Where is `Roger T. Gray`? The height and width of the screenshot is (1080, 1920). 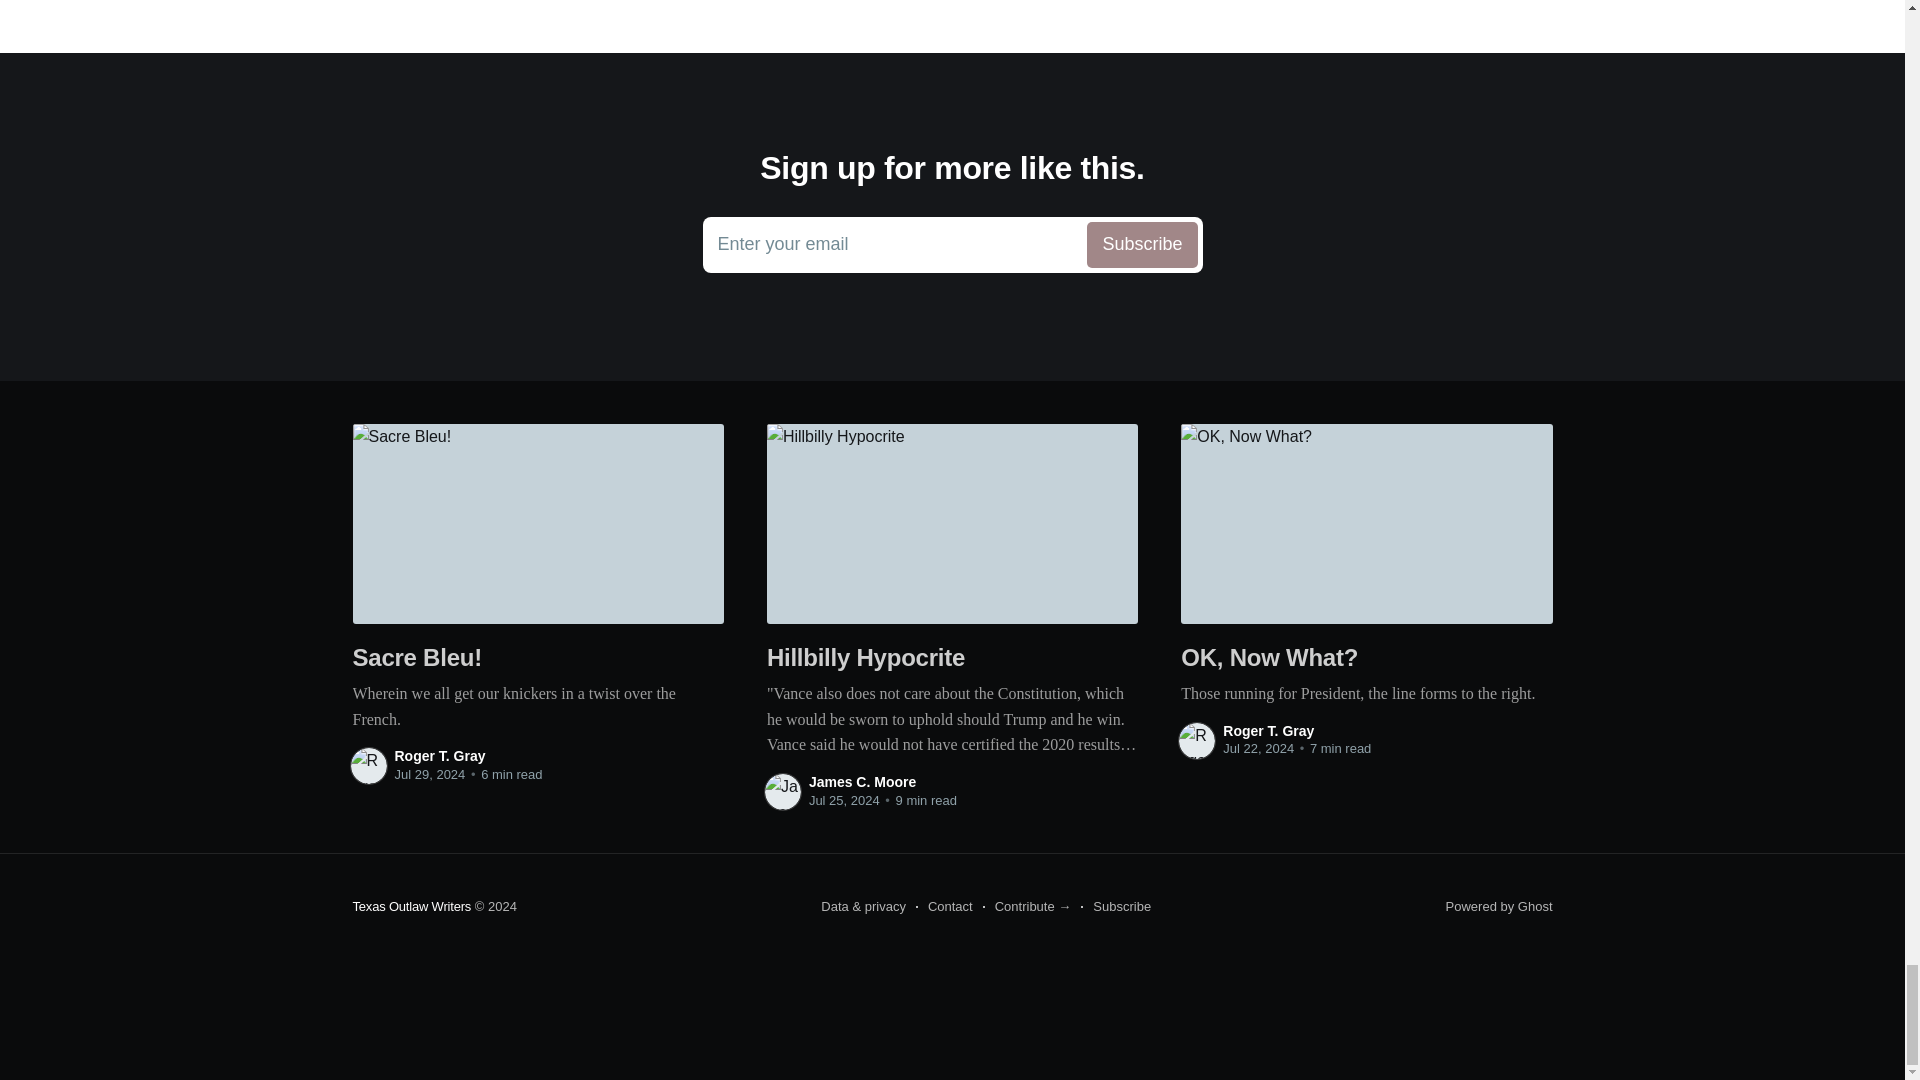
Roger T. Gray is located at coordinates (1115, 907).